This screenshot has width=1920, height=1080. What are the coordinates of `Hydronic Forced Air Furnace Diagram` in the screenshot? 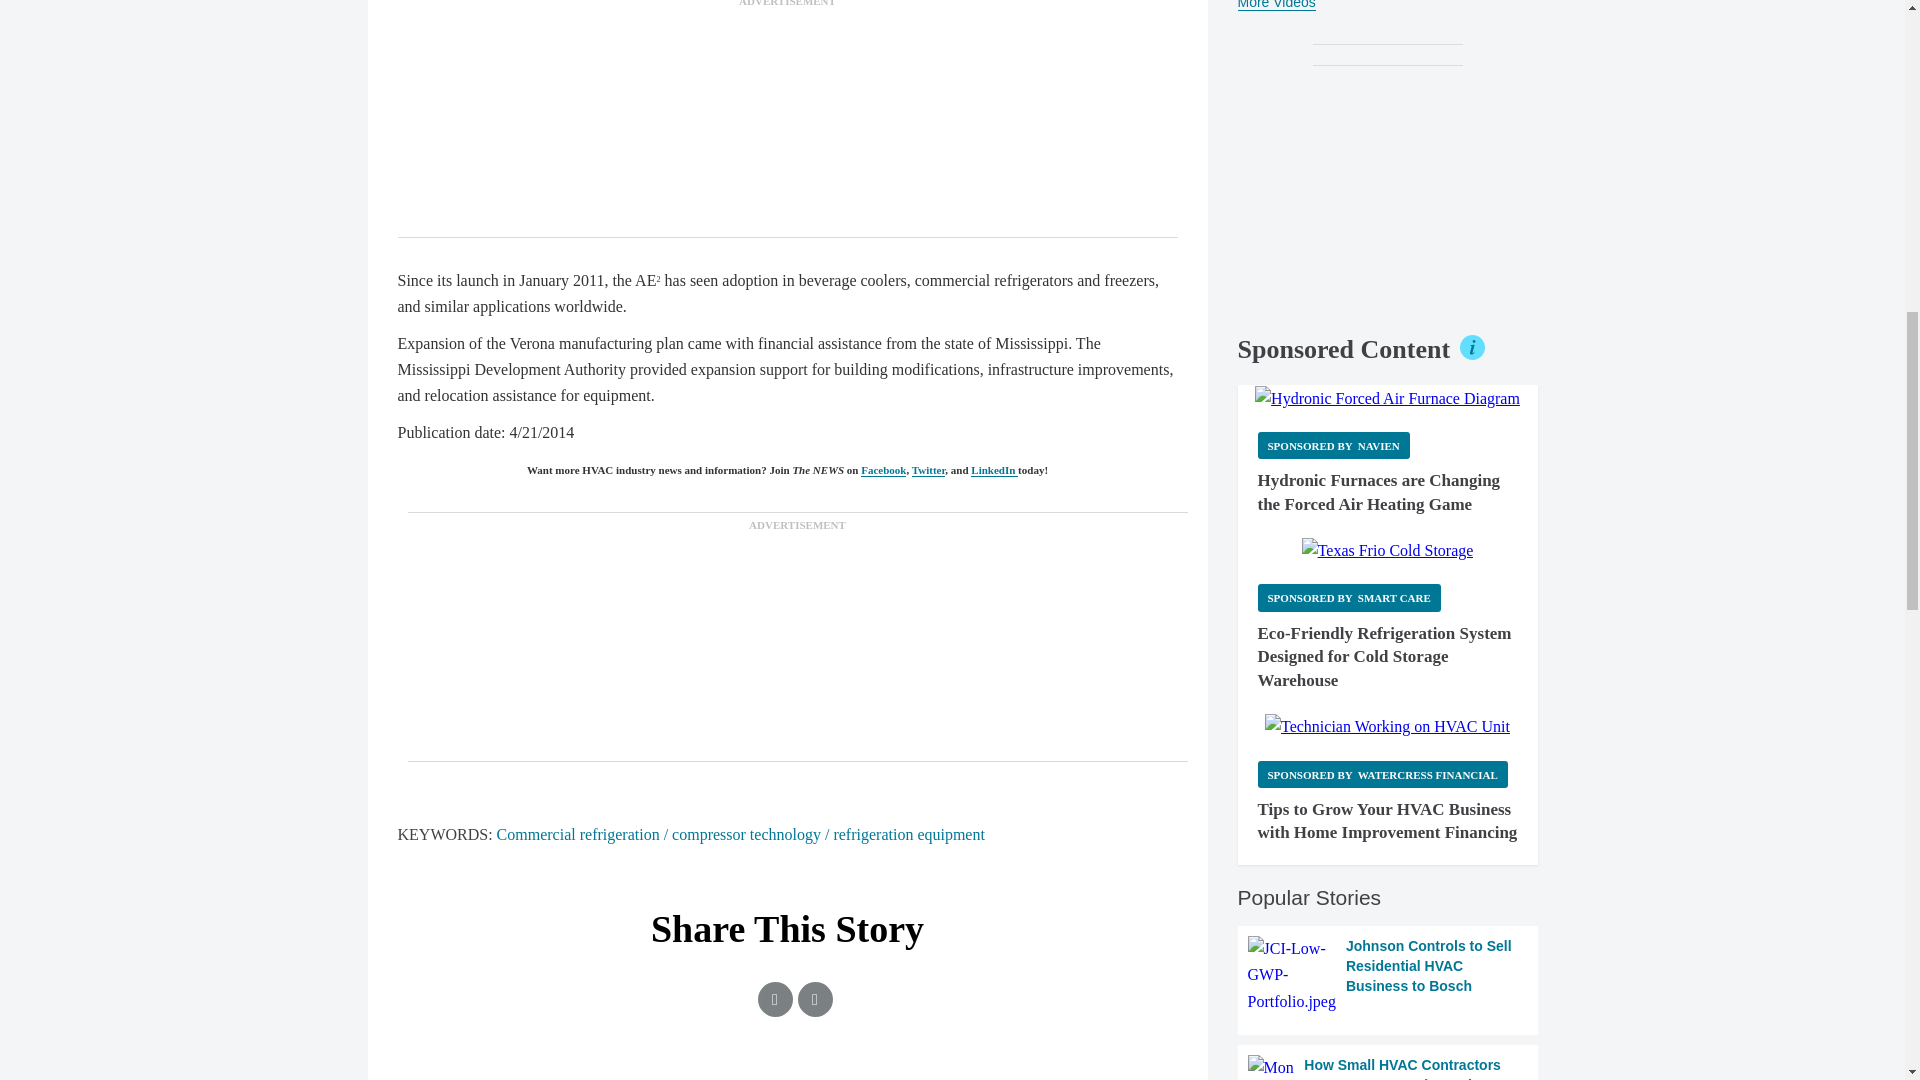 It's located at (1388, 398).